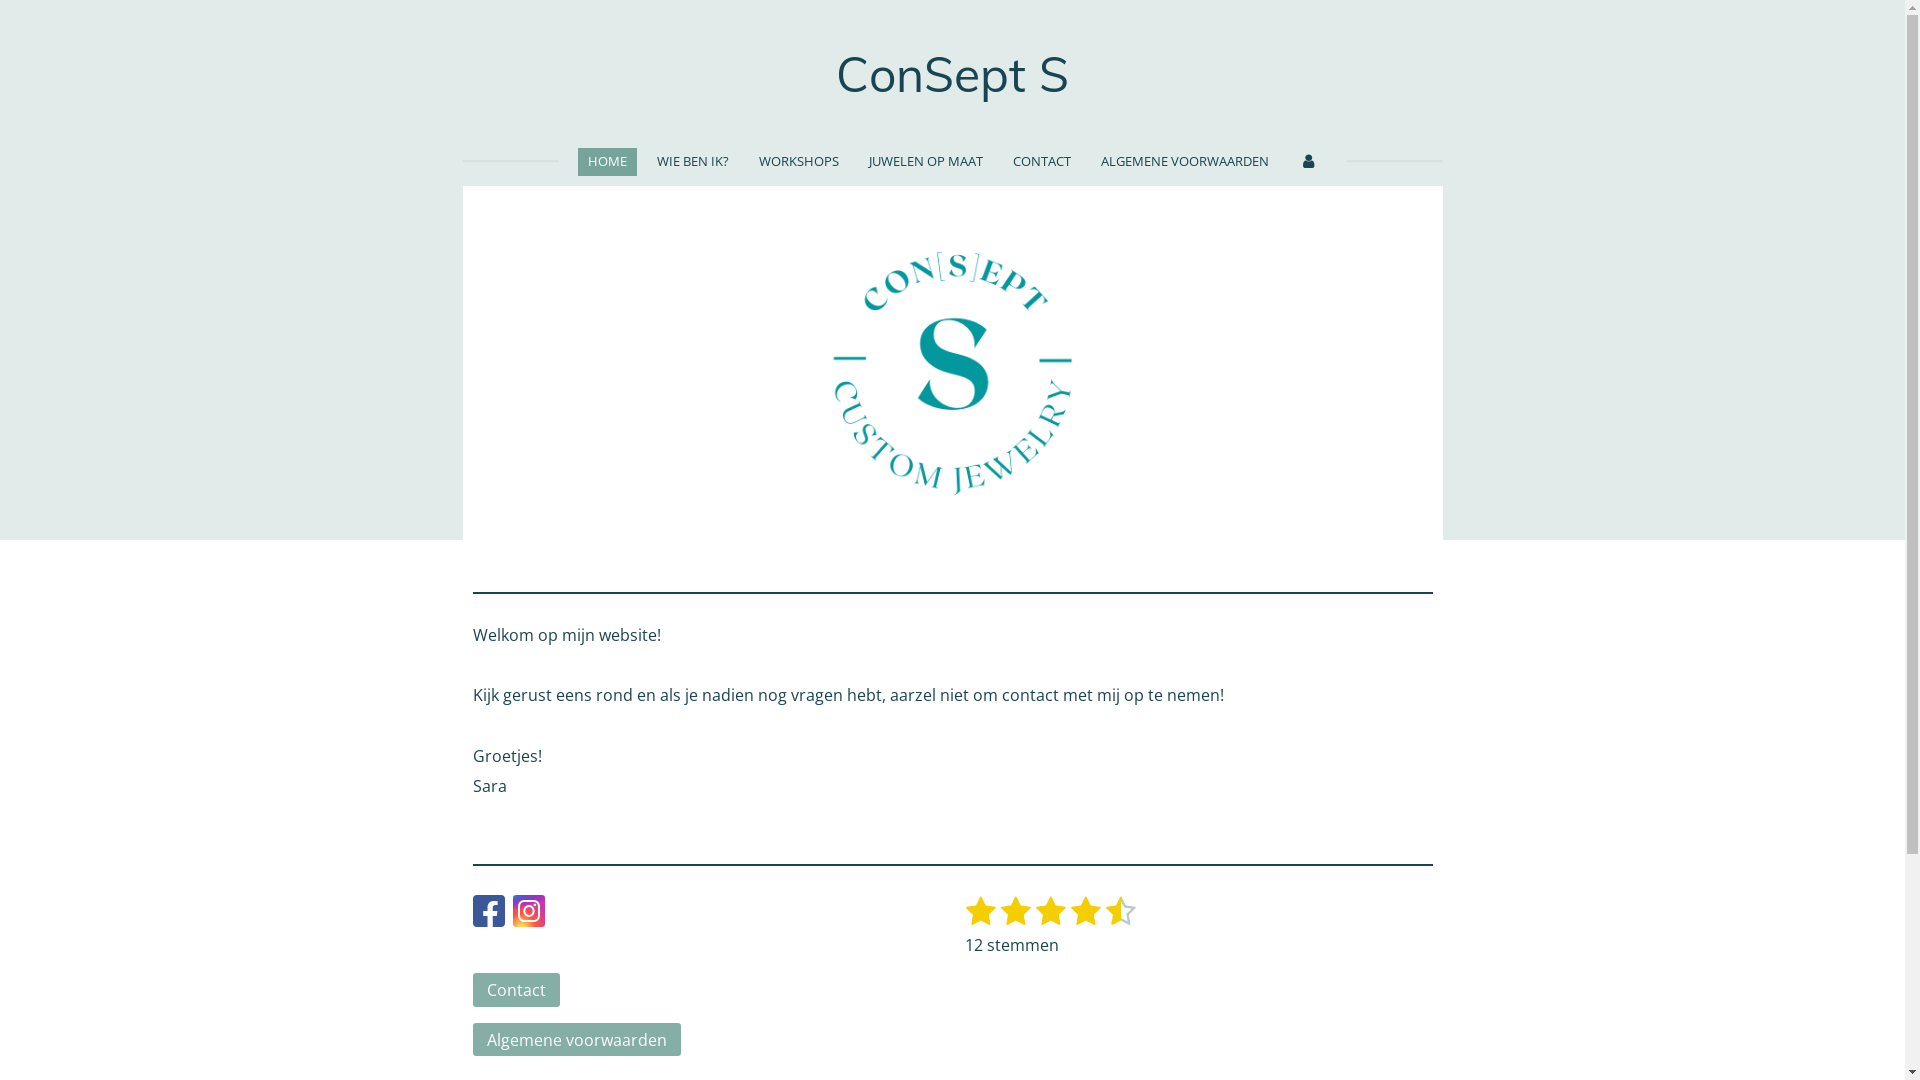  What do you see at coordinates (1042, 162) in the screenshot?
I see `CONTACT` at bounding box center [1042, 162].